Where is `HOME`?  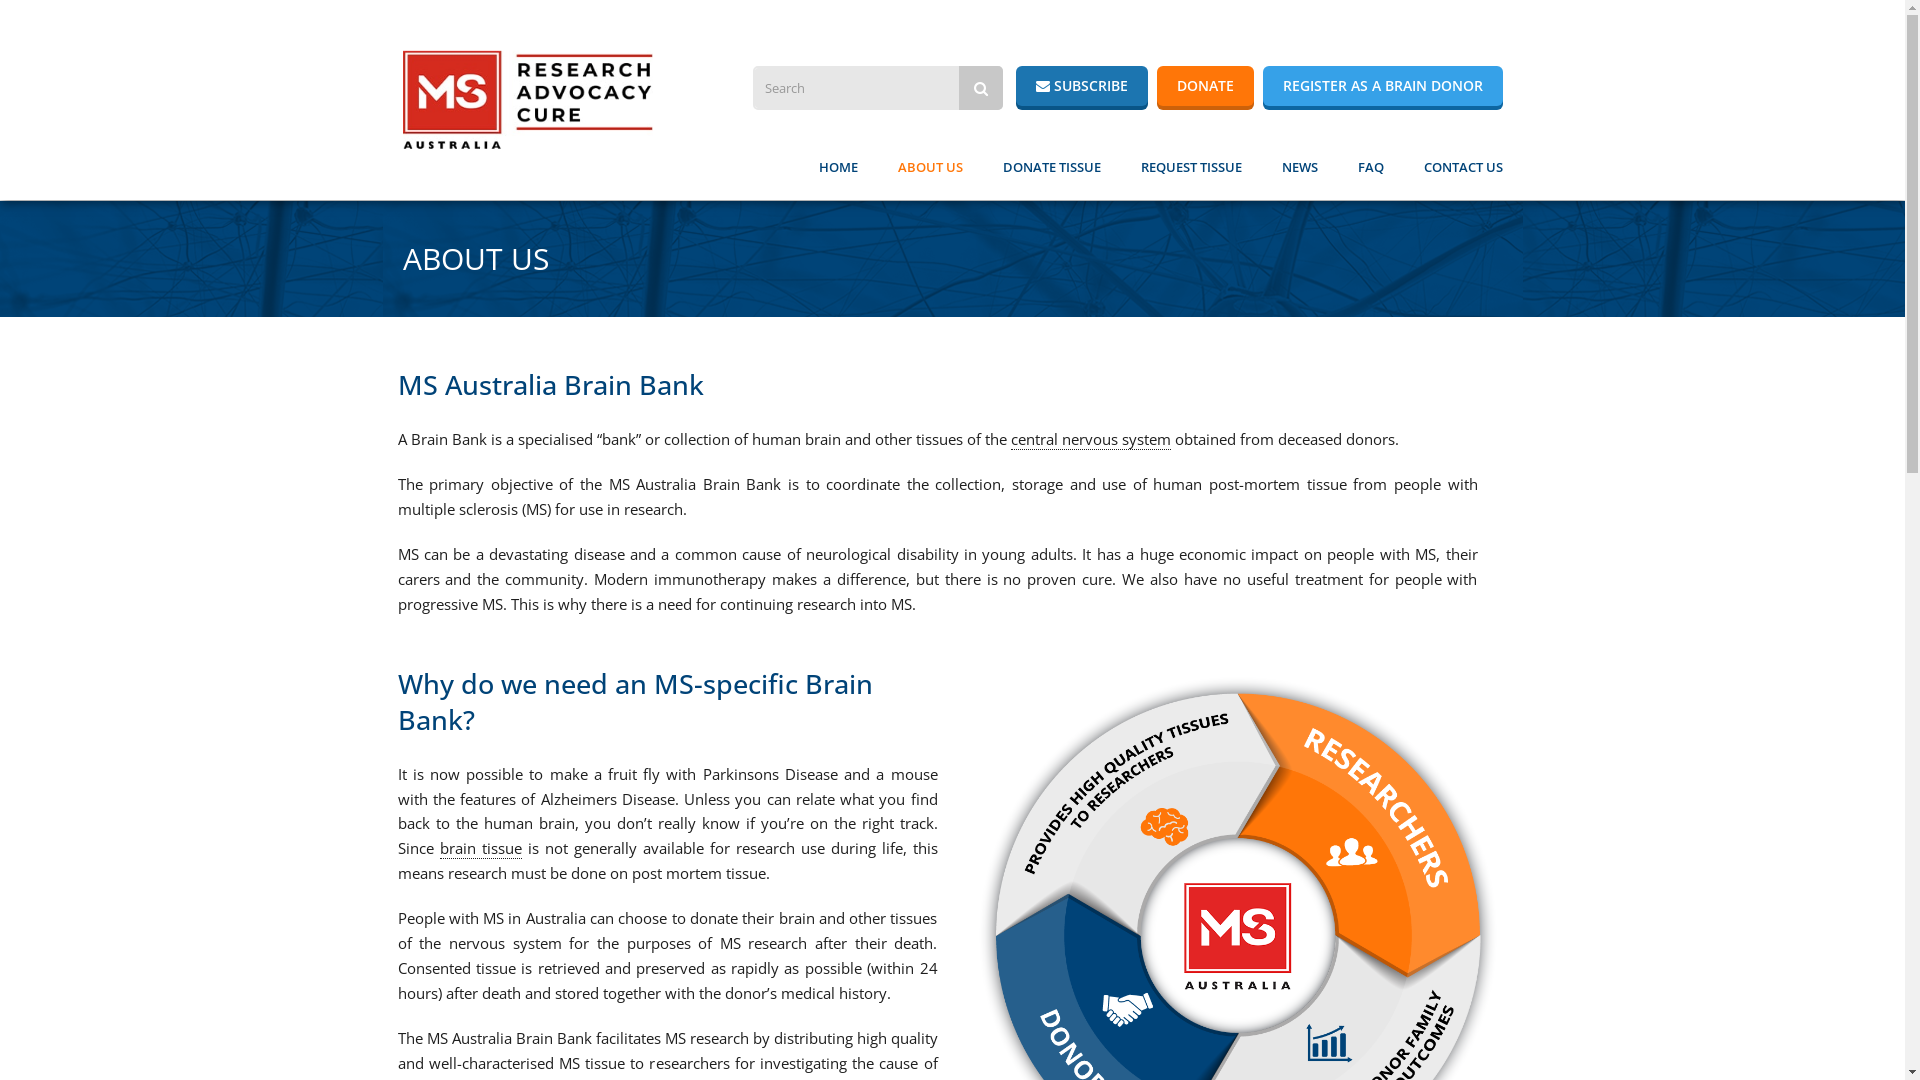
HOME is located at coordinates (838, 165).